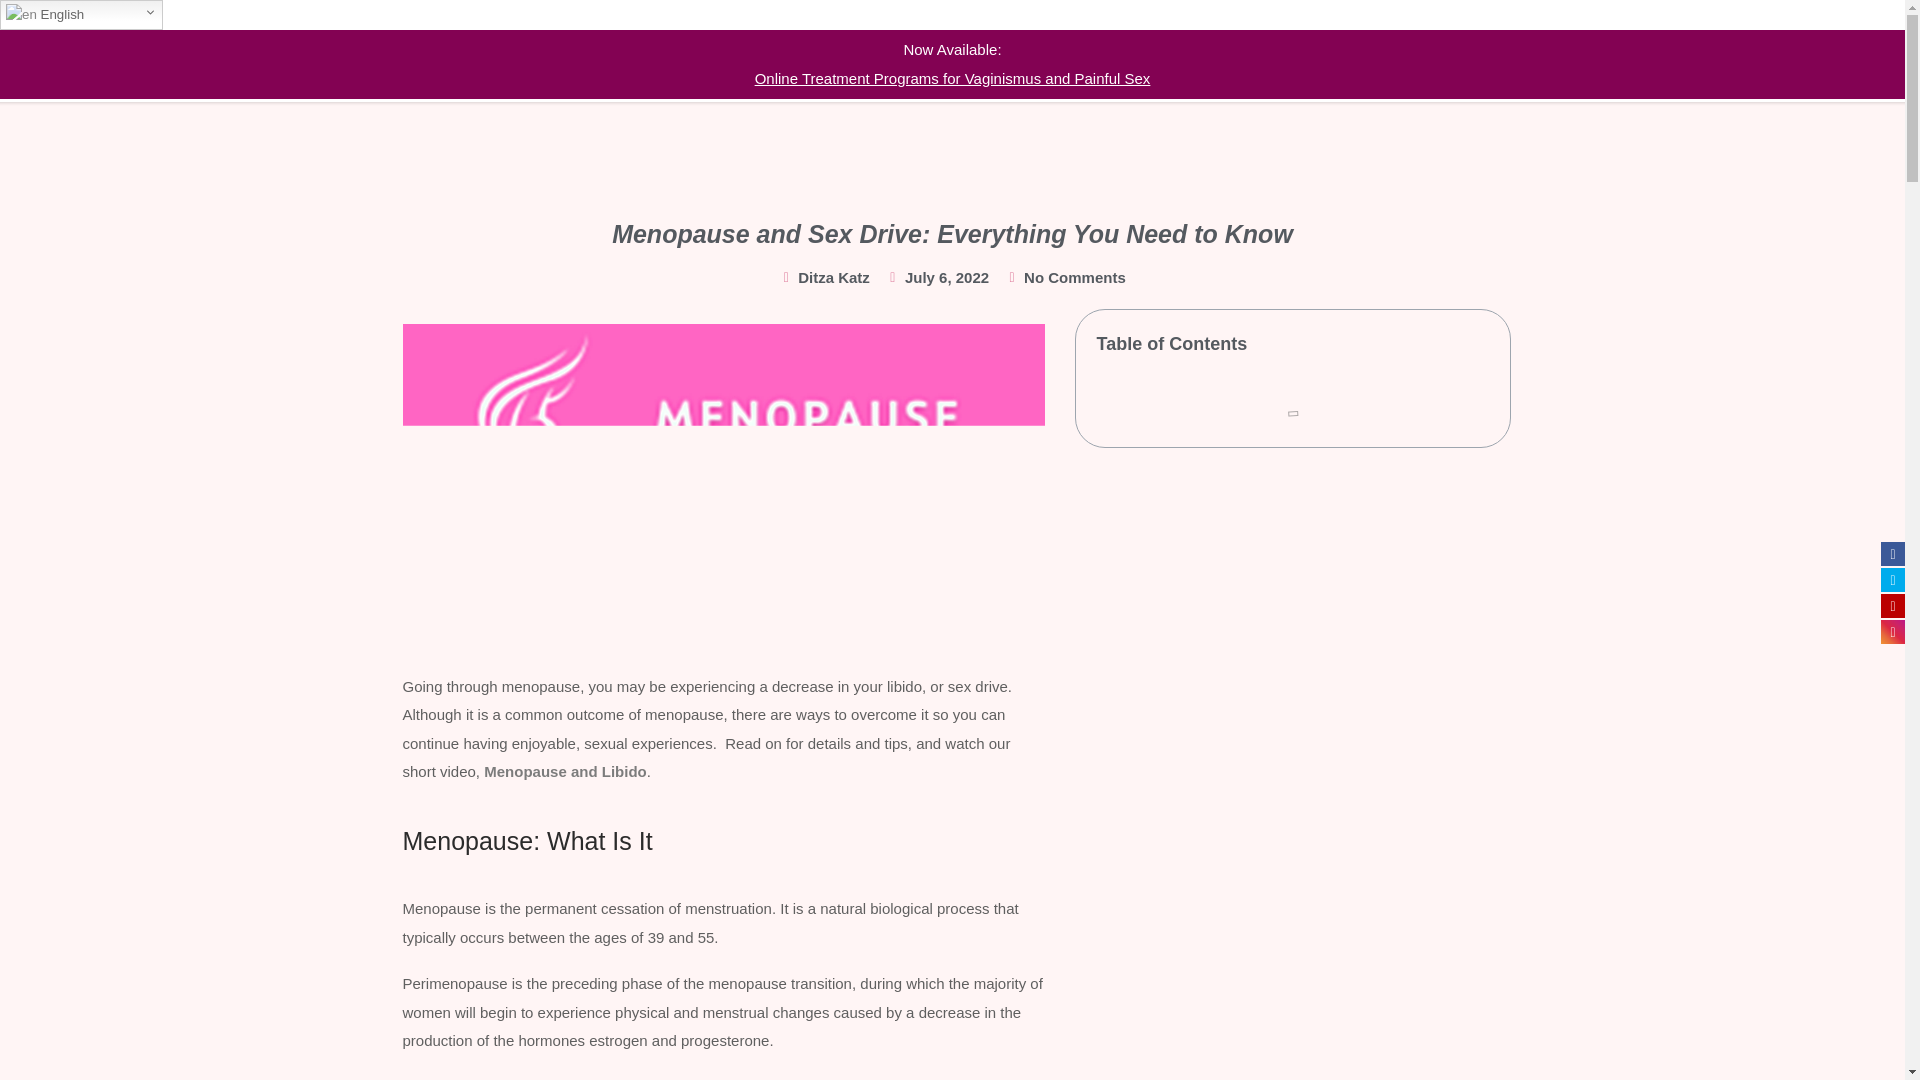 The image size is (1920, 1080). I want to click on Home, so click(814, 50).